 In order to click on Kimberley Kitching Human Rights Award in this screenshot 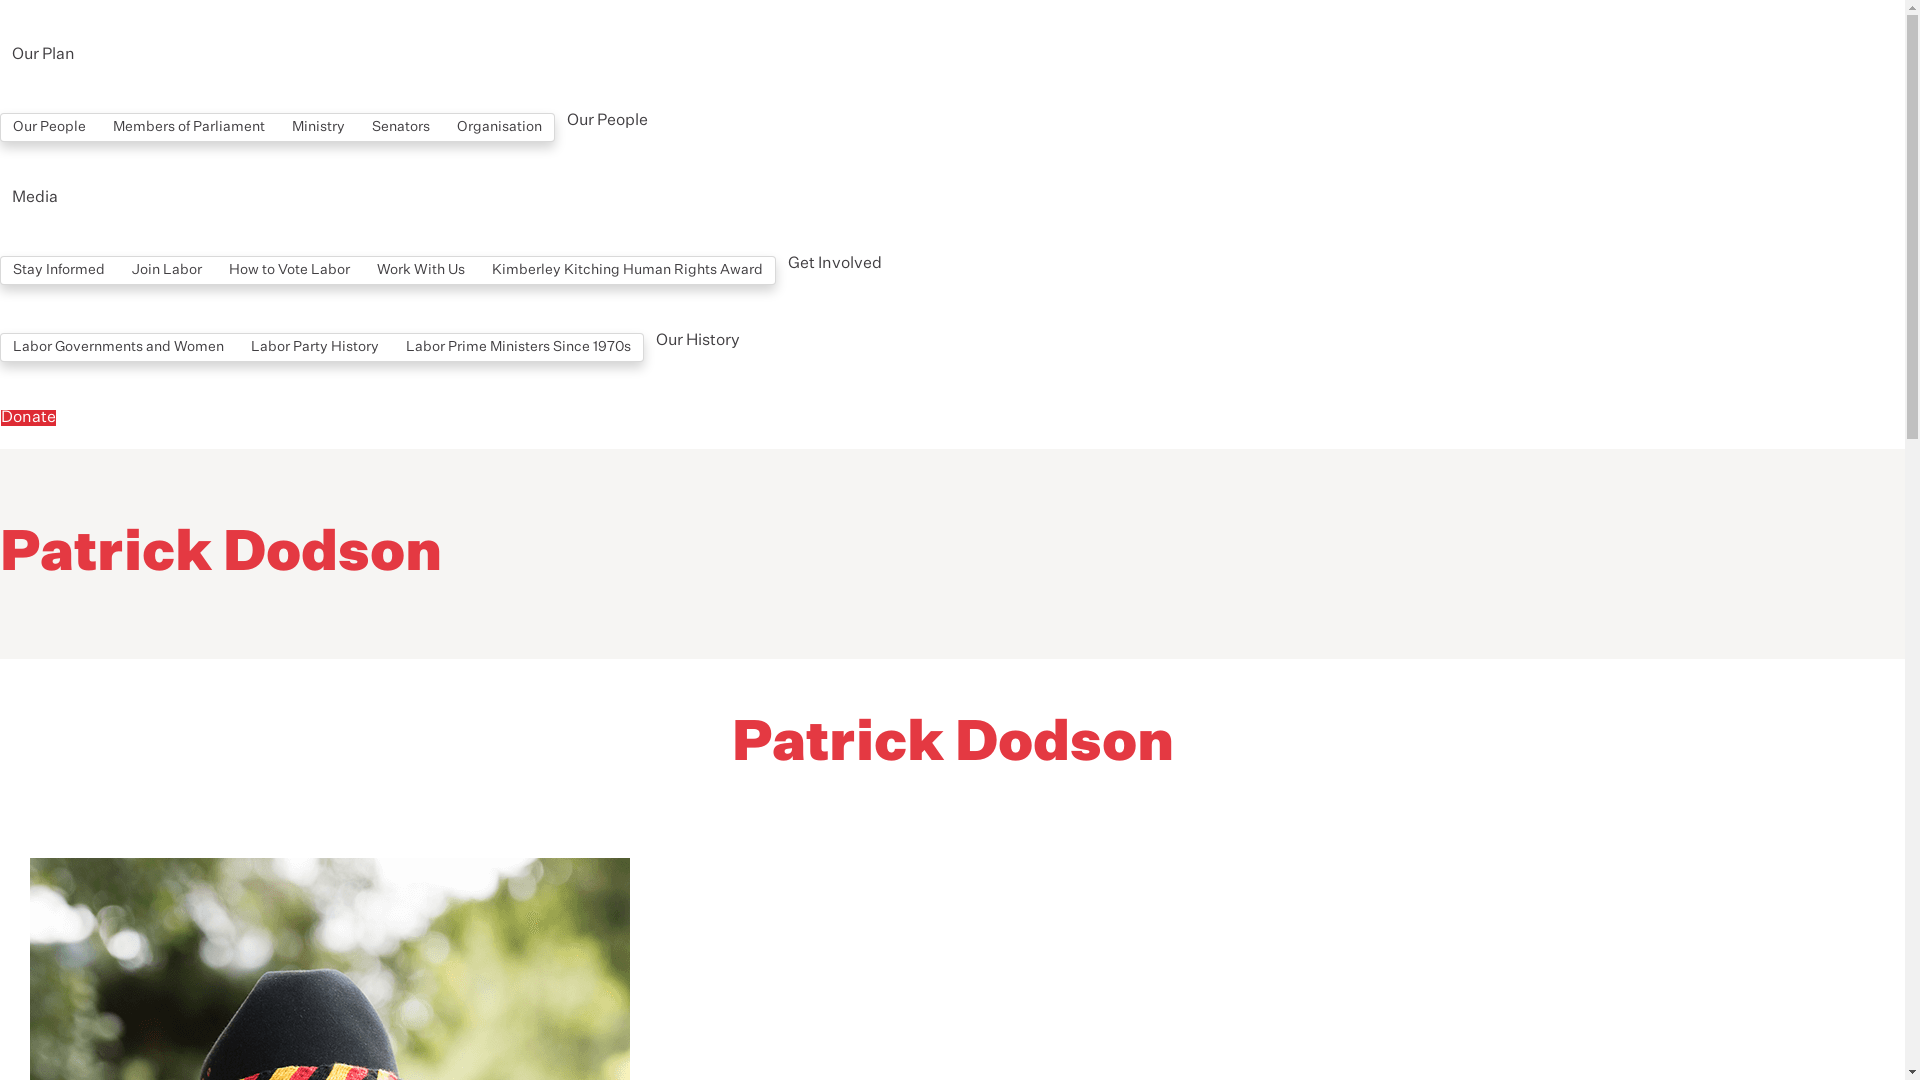, I will do `click(628, 270)`.